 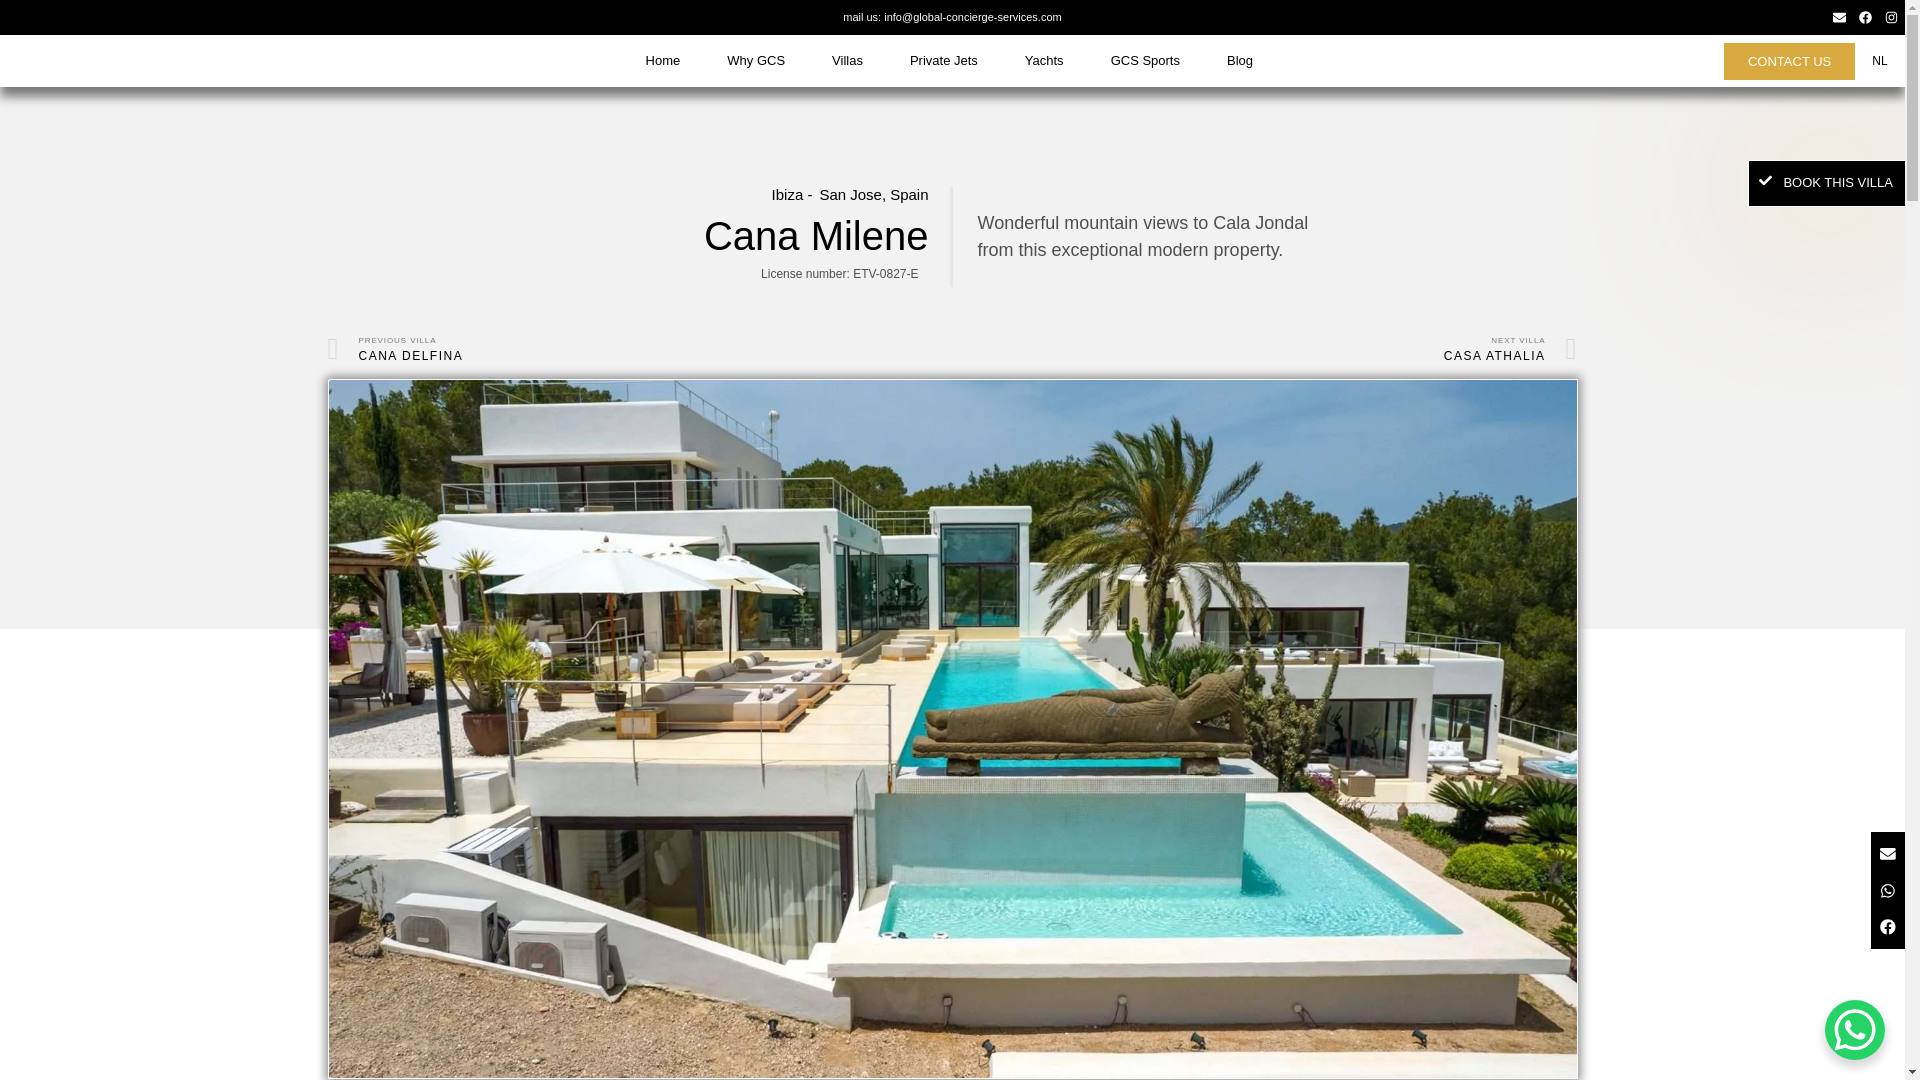 I want to click on Why GCS, so click(x=755, y=60).